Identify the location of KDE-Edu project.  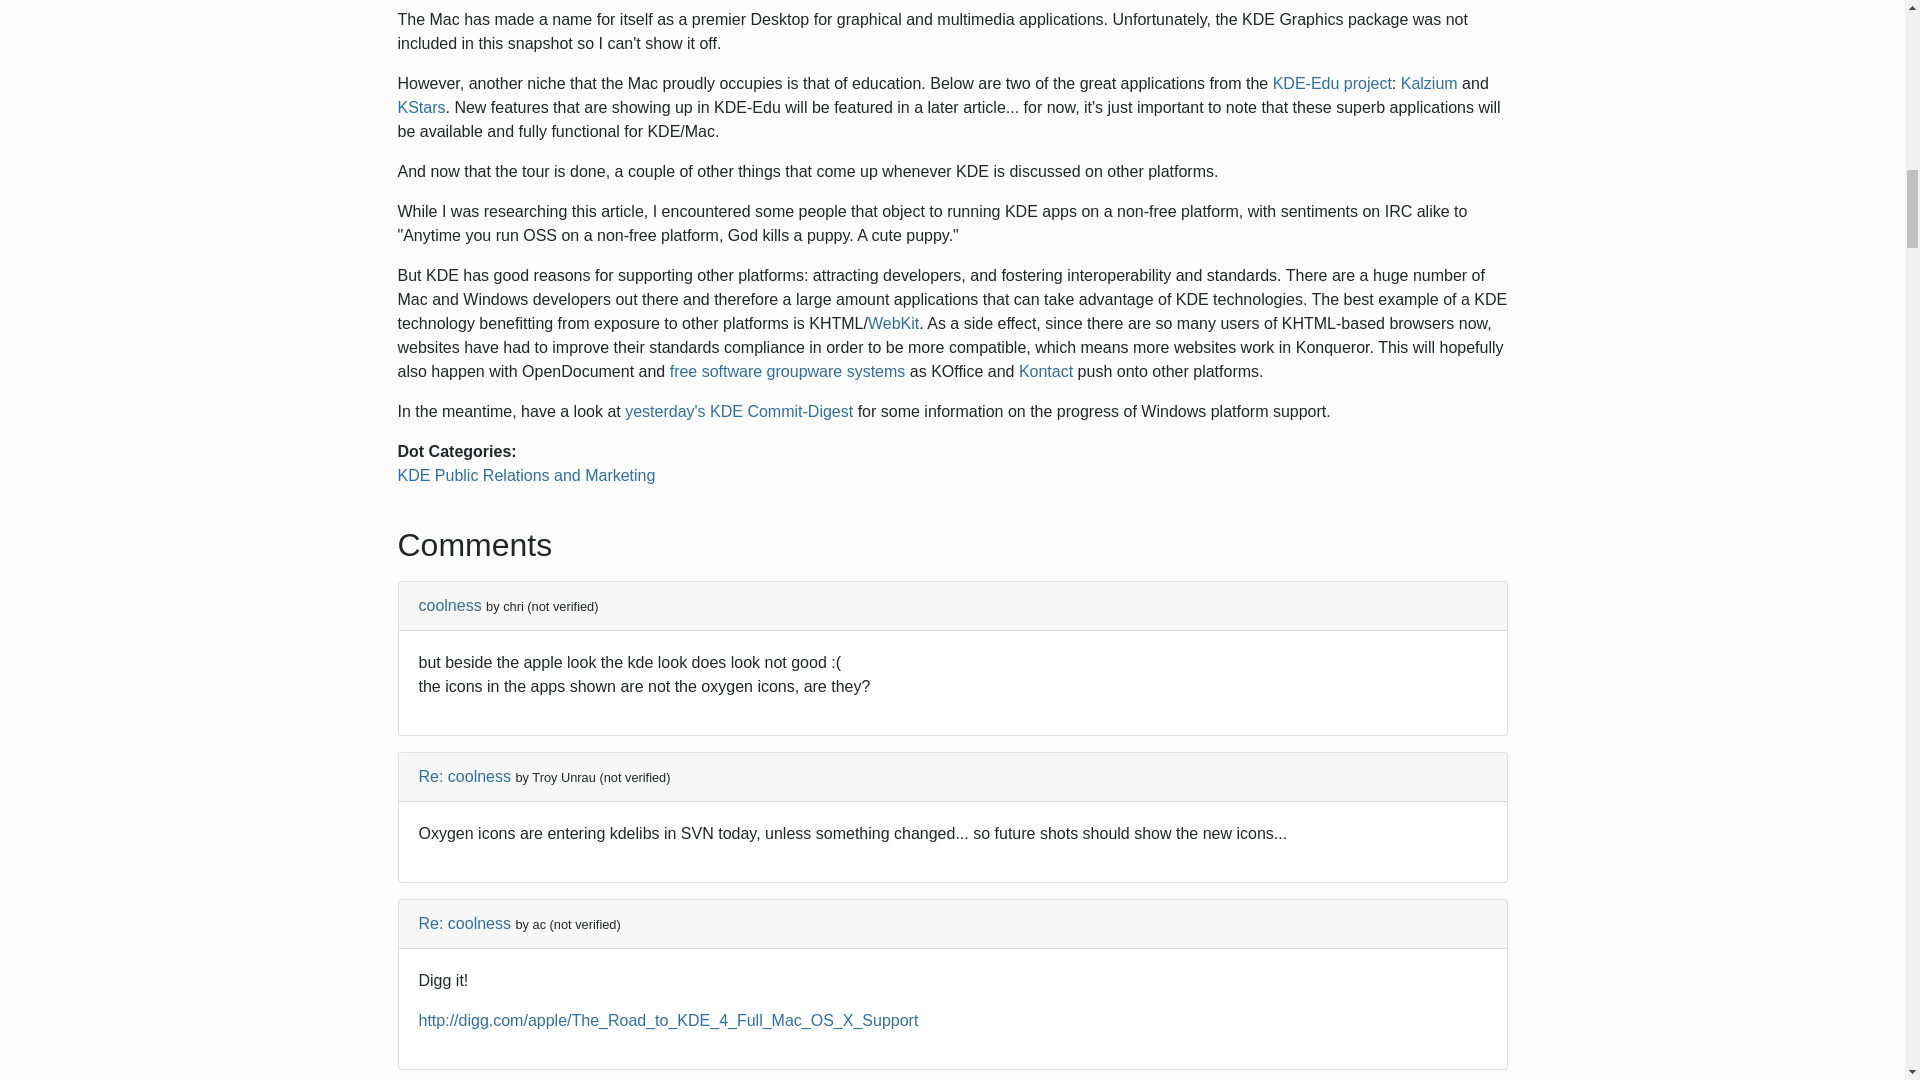
(1332, 82).